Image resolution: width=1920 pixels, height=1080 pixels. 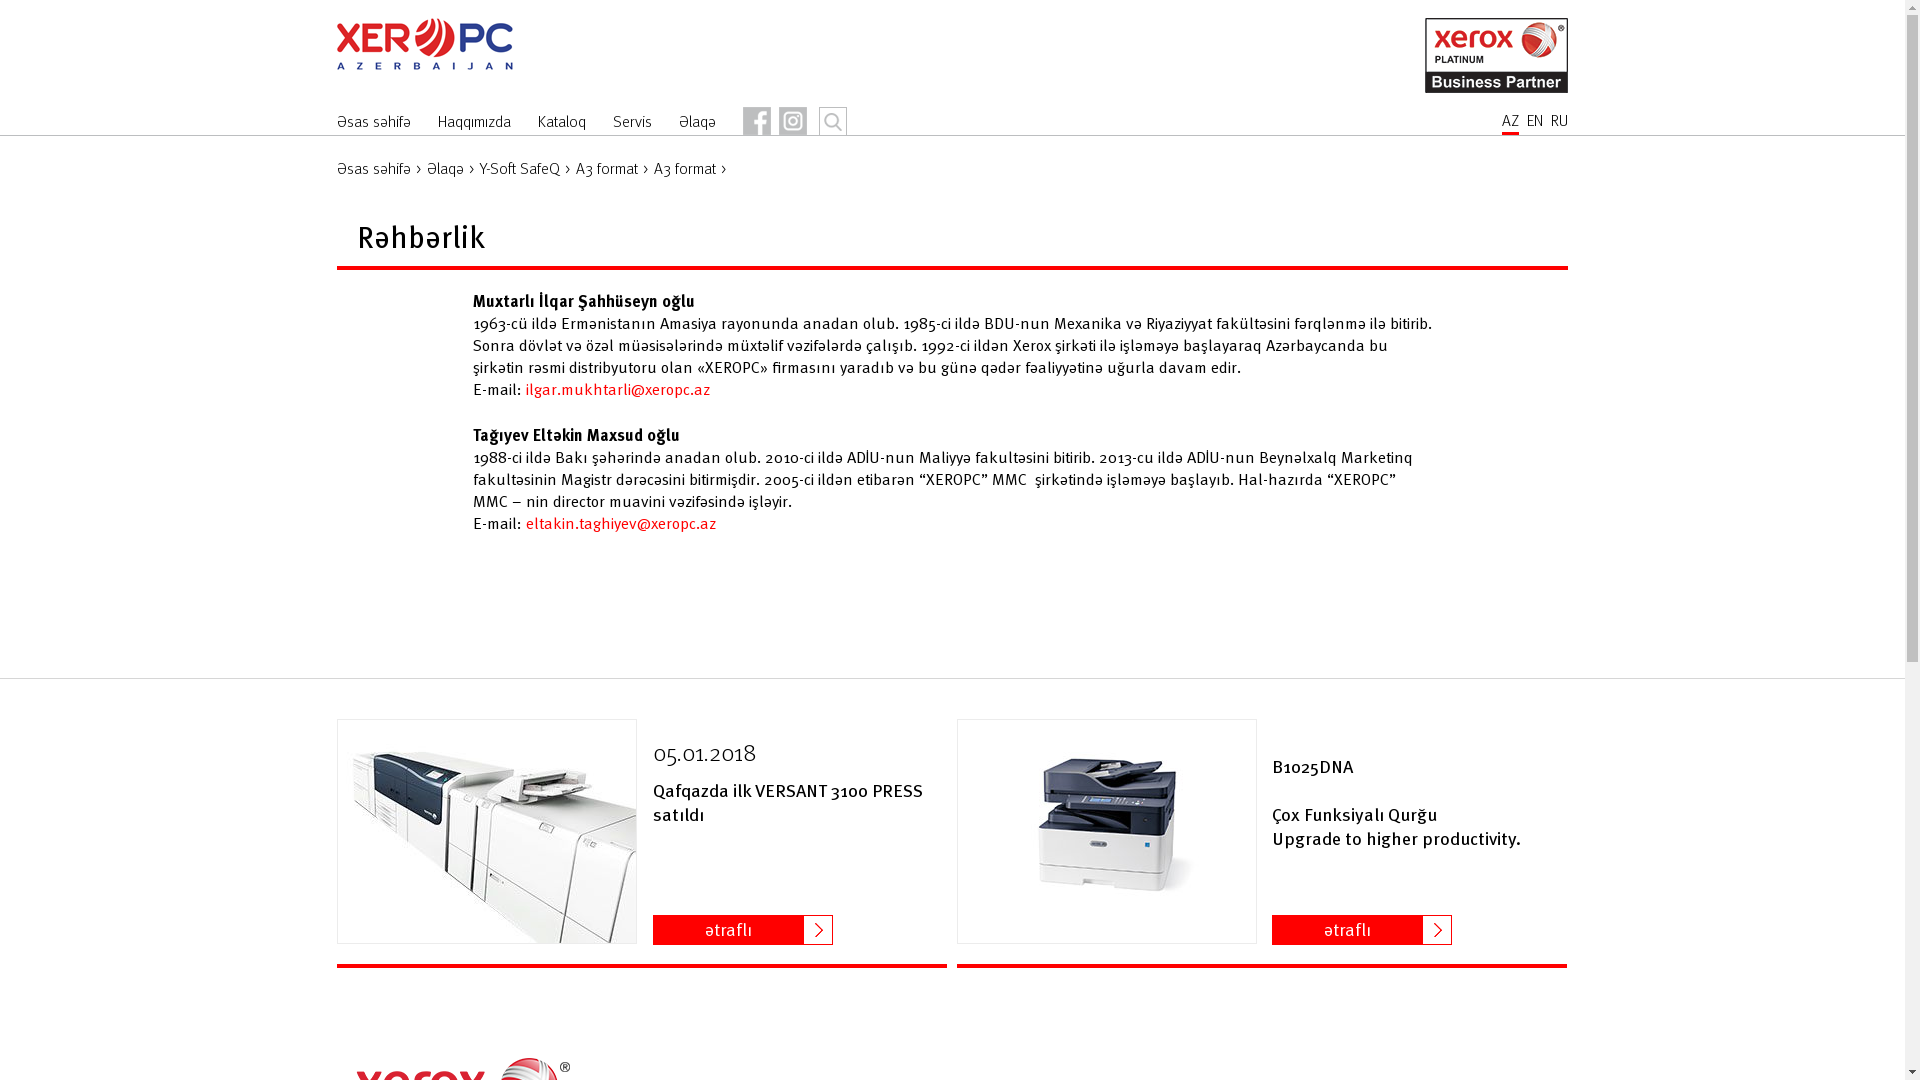 I want to click on Facebook, so click(x=757, y=121).